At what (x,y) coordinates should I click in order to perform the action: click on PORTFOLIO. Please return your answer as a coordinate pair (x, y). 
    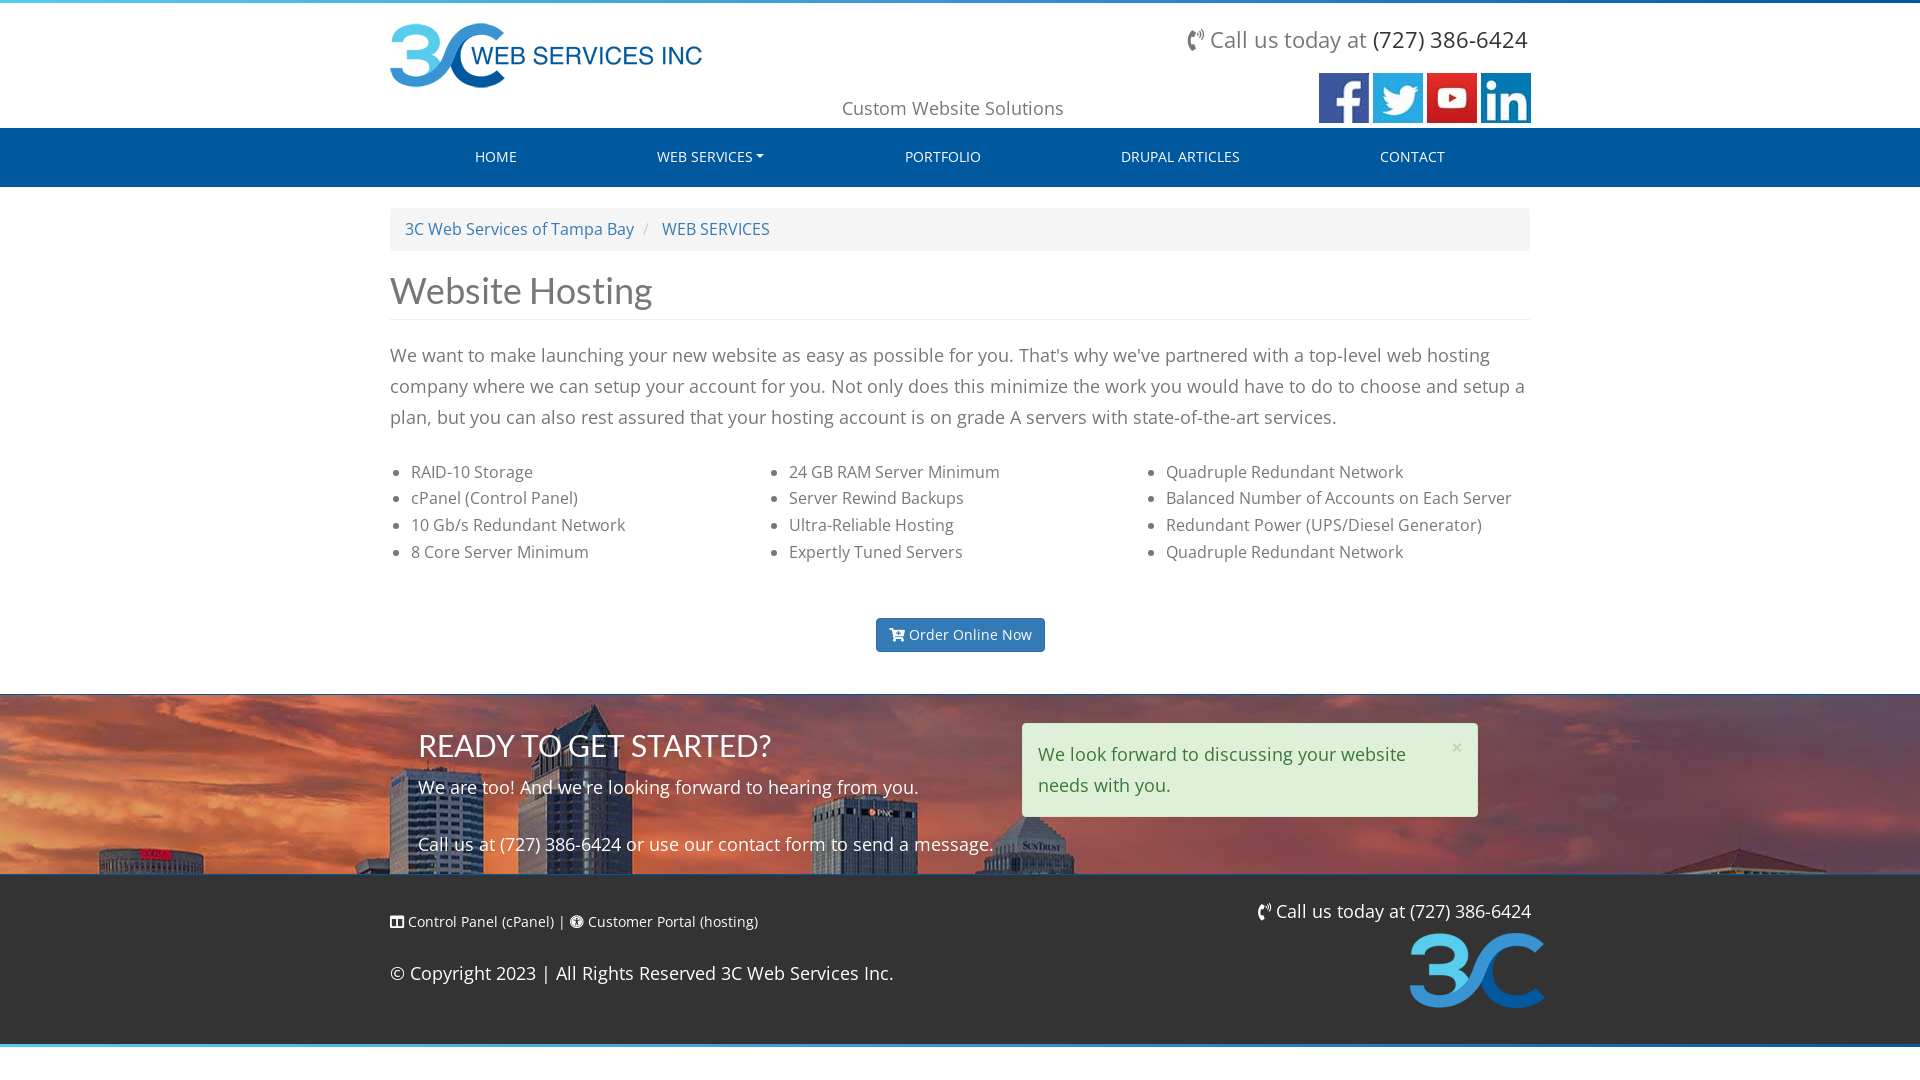
    Looking at the image, I should click on (942, 157).